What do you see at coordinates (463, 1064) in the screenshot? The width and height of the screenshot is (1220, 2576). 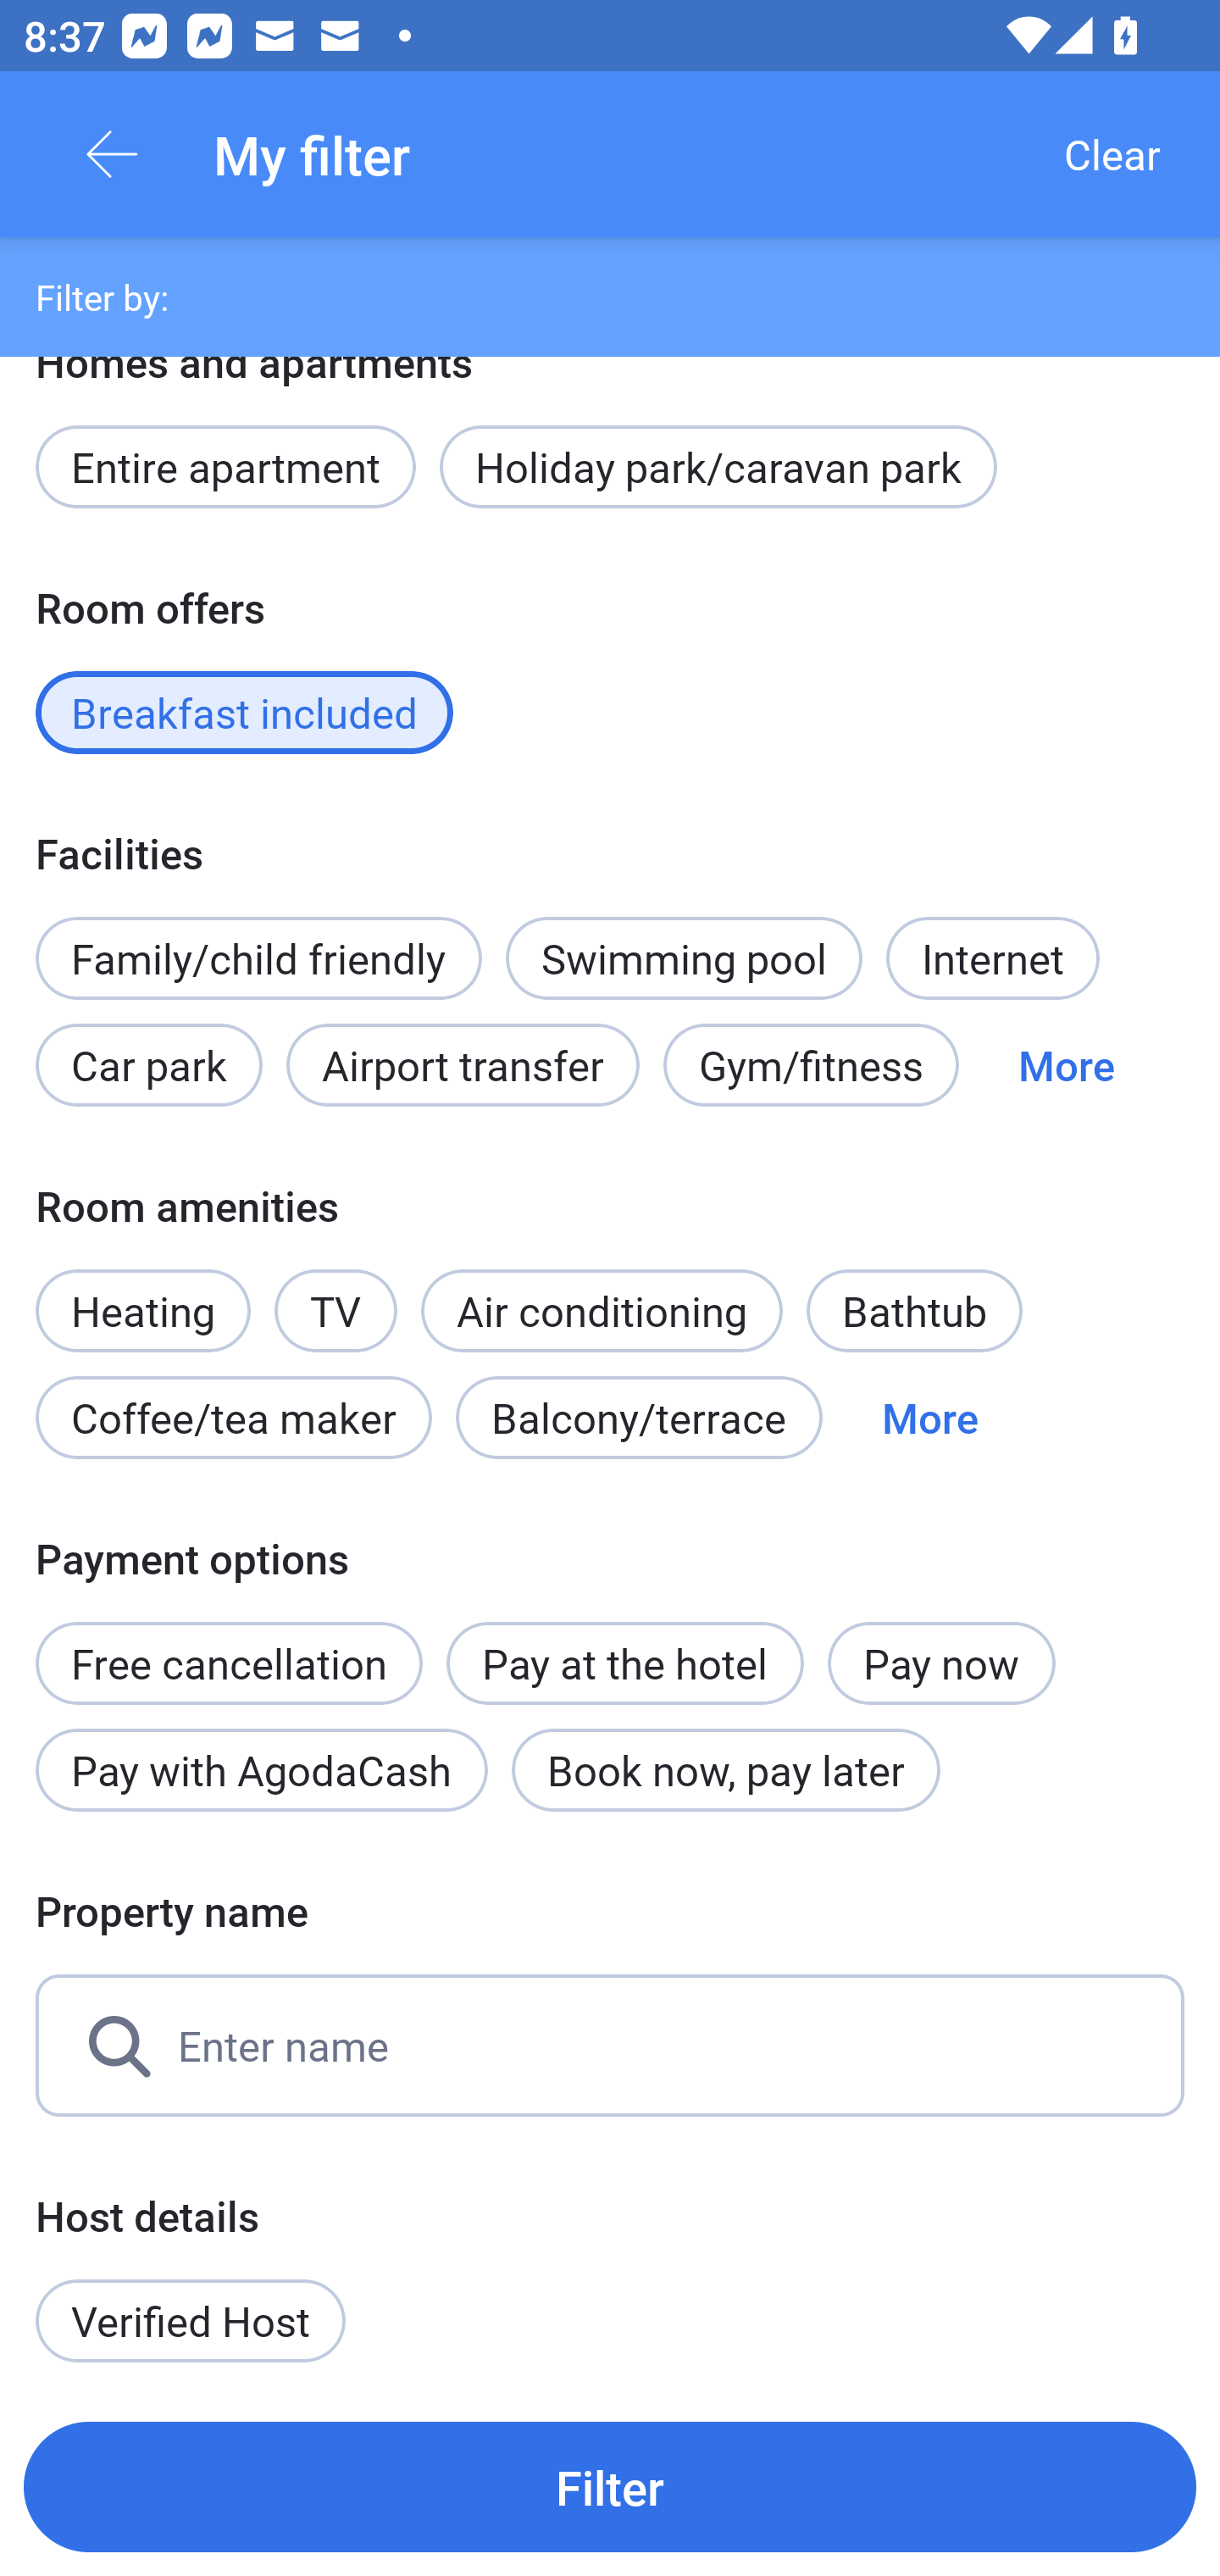 I see `Airport transfer` at bounding box center [463, 1064].